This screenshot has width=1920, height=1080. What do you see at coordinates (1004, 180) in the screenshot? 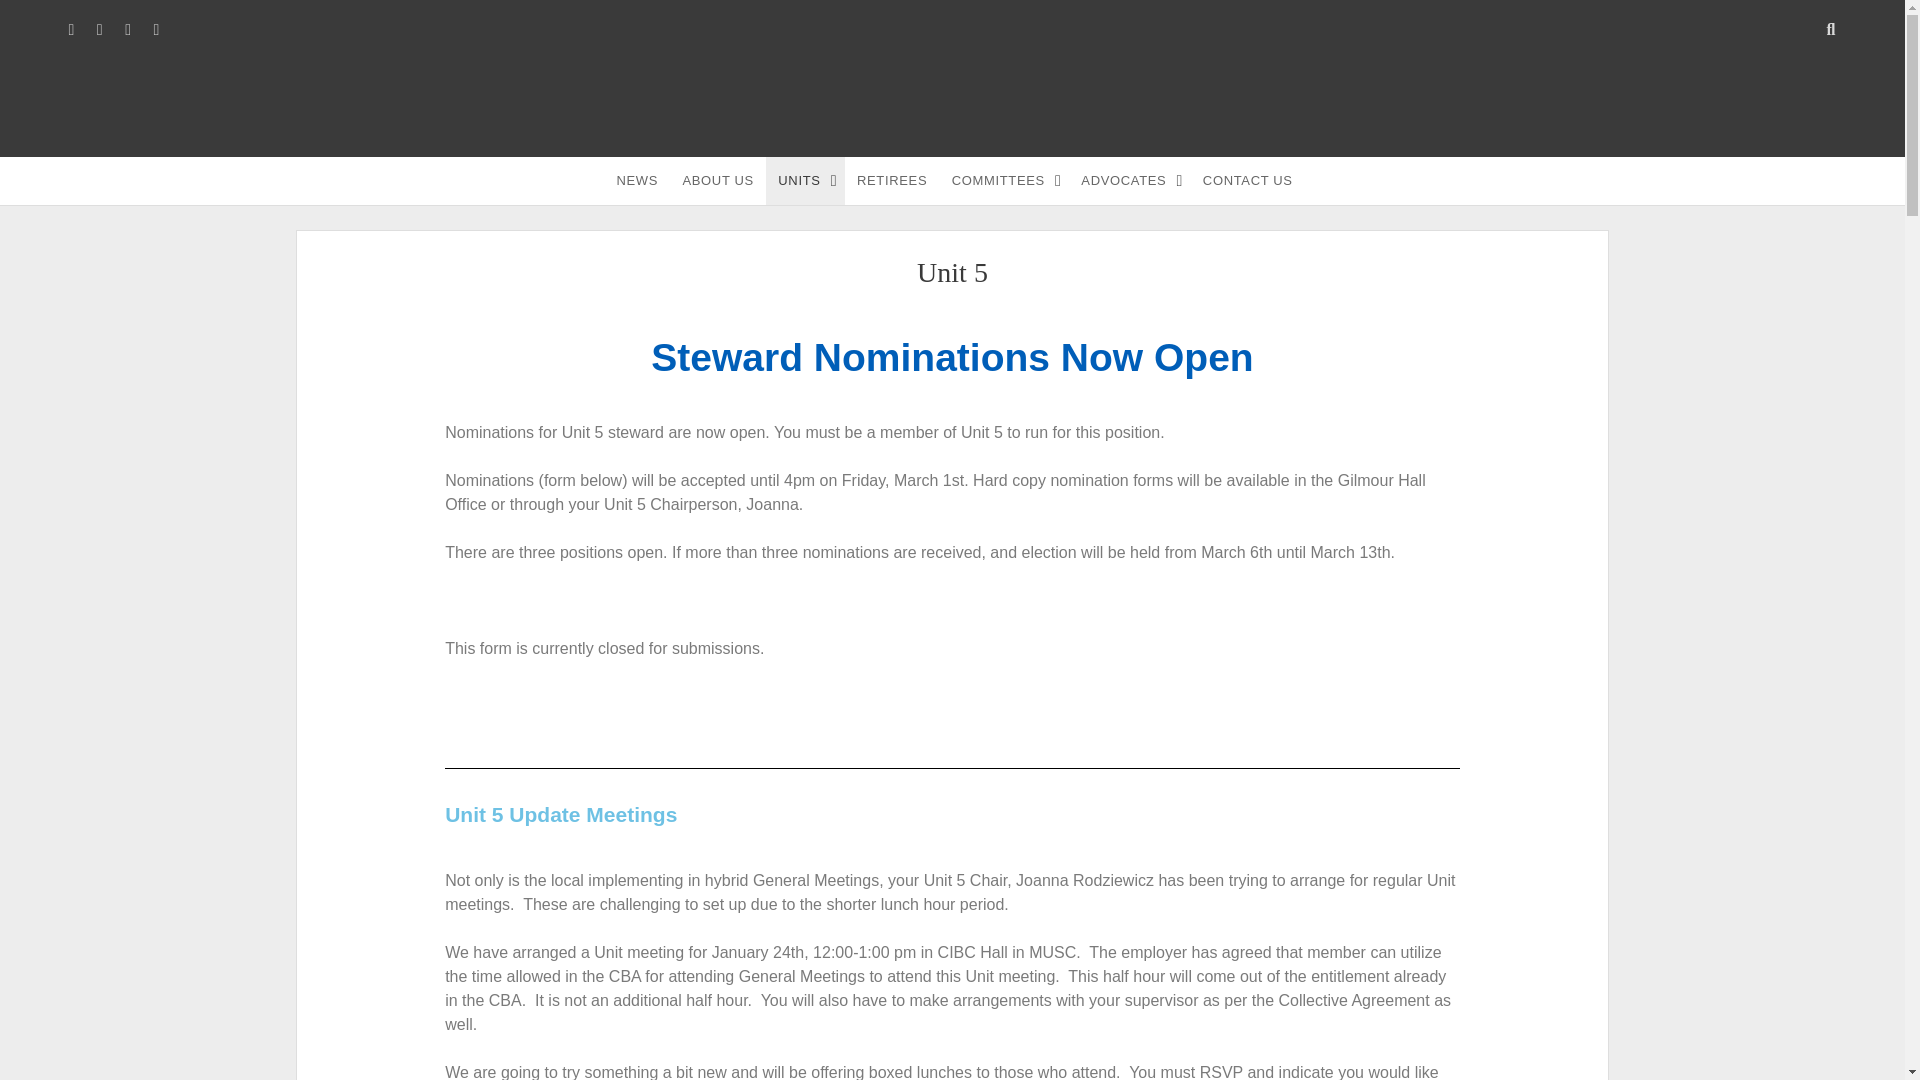
I see `COMMITTEES` at bounding box center [1004, 180].